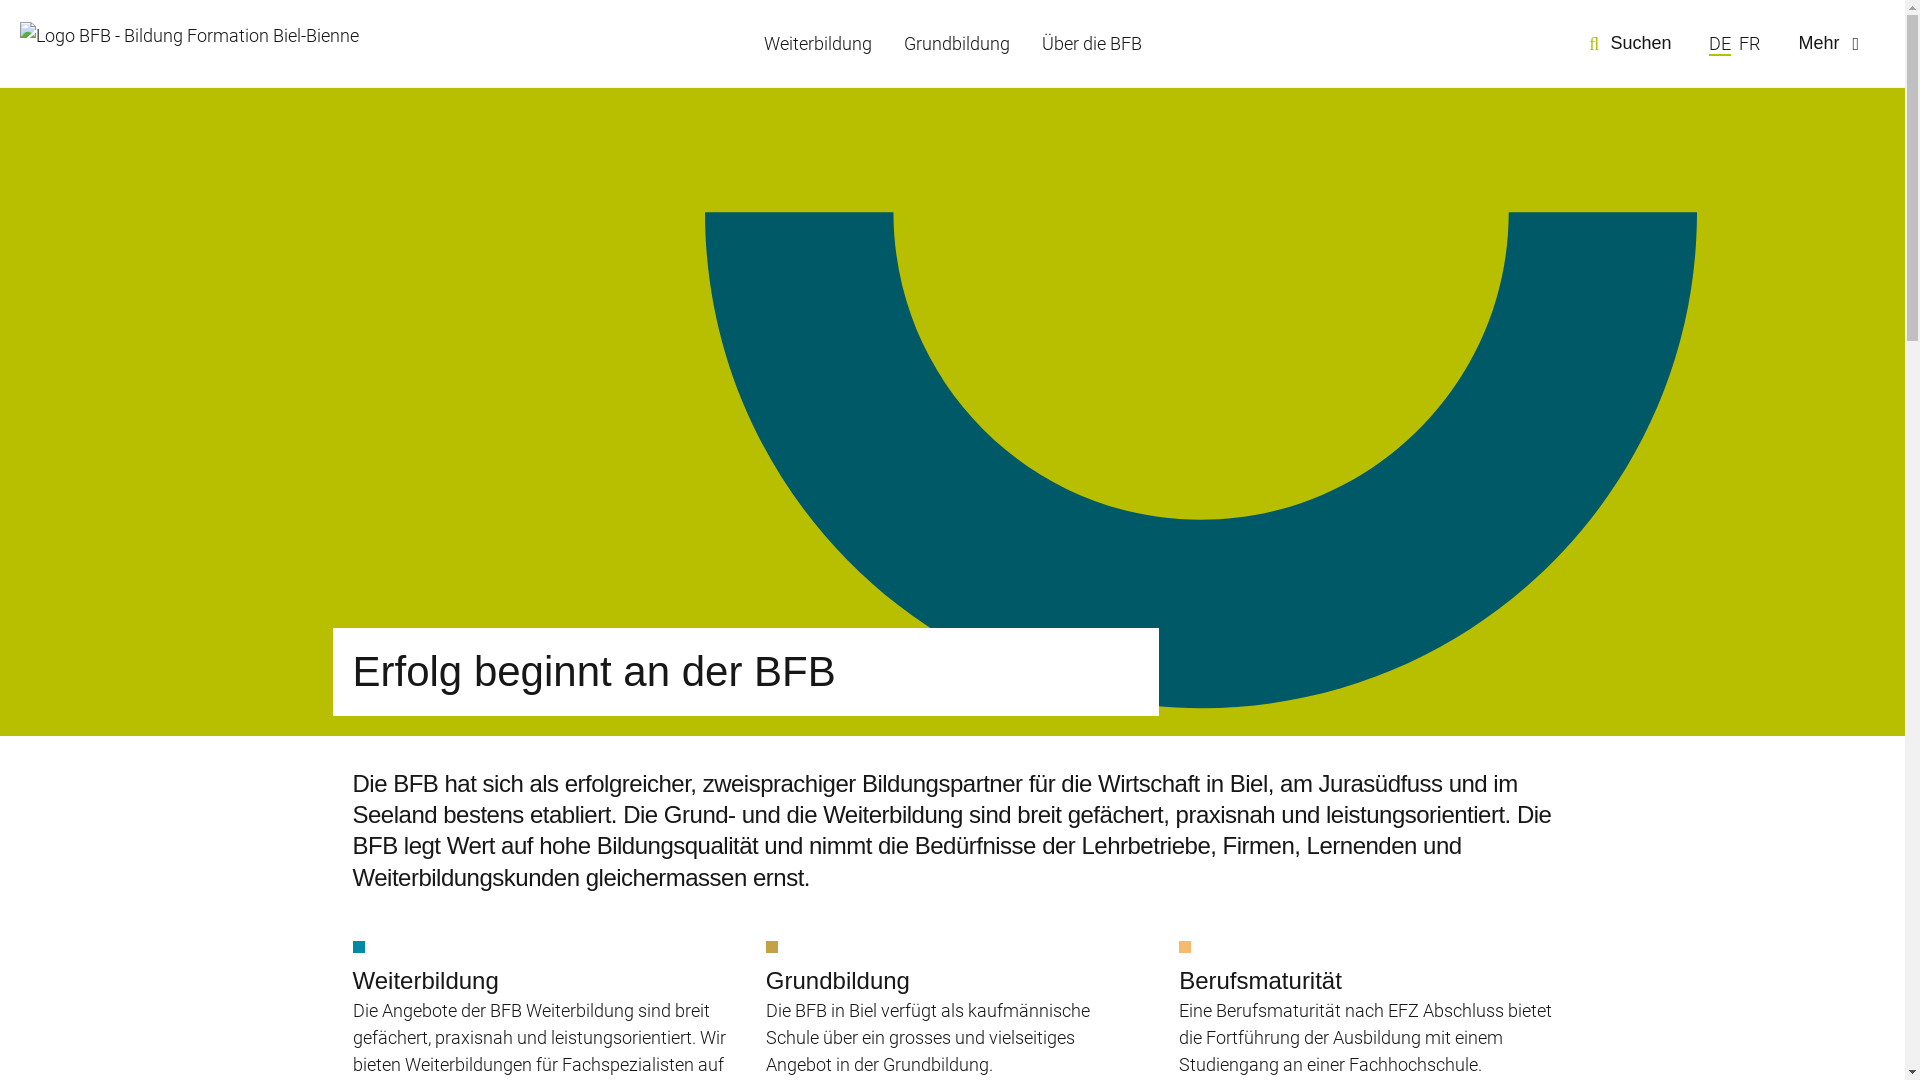  Describe the element at coordinates (957, 43) in the screenshot. I see `Grundbildung` at that location.